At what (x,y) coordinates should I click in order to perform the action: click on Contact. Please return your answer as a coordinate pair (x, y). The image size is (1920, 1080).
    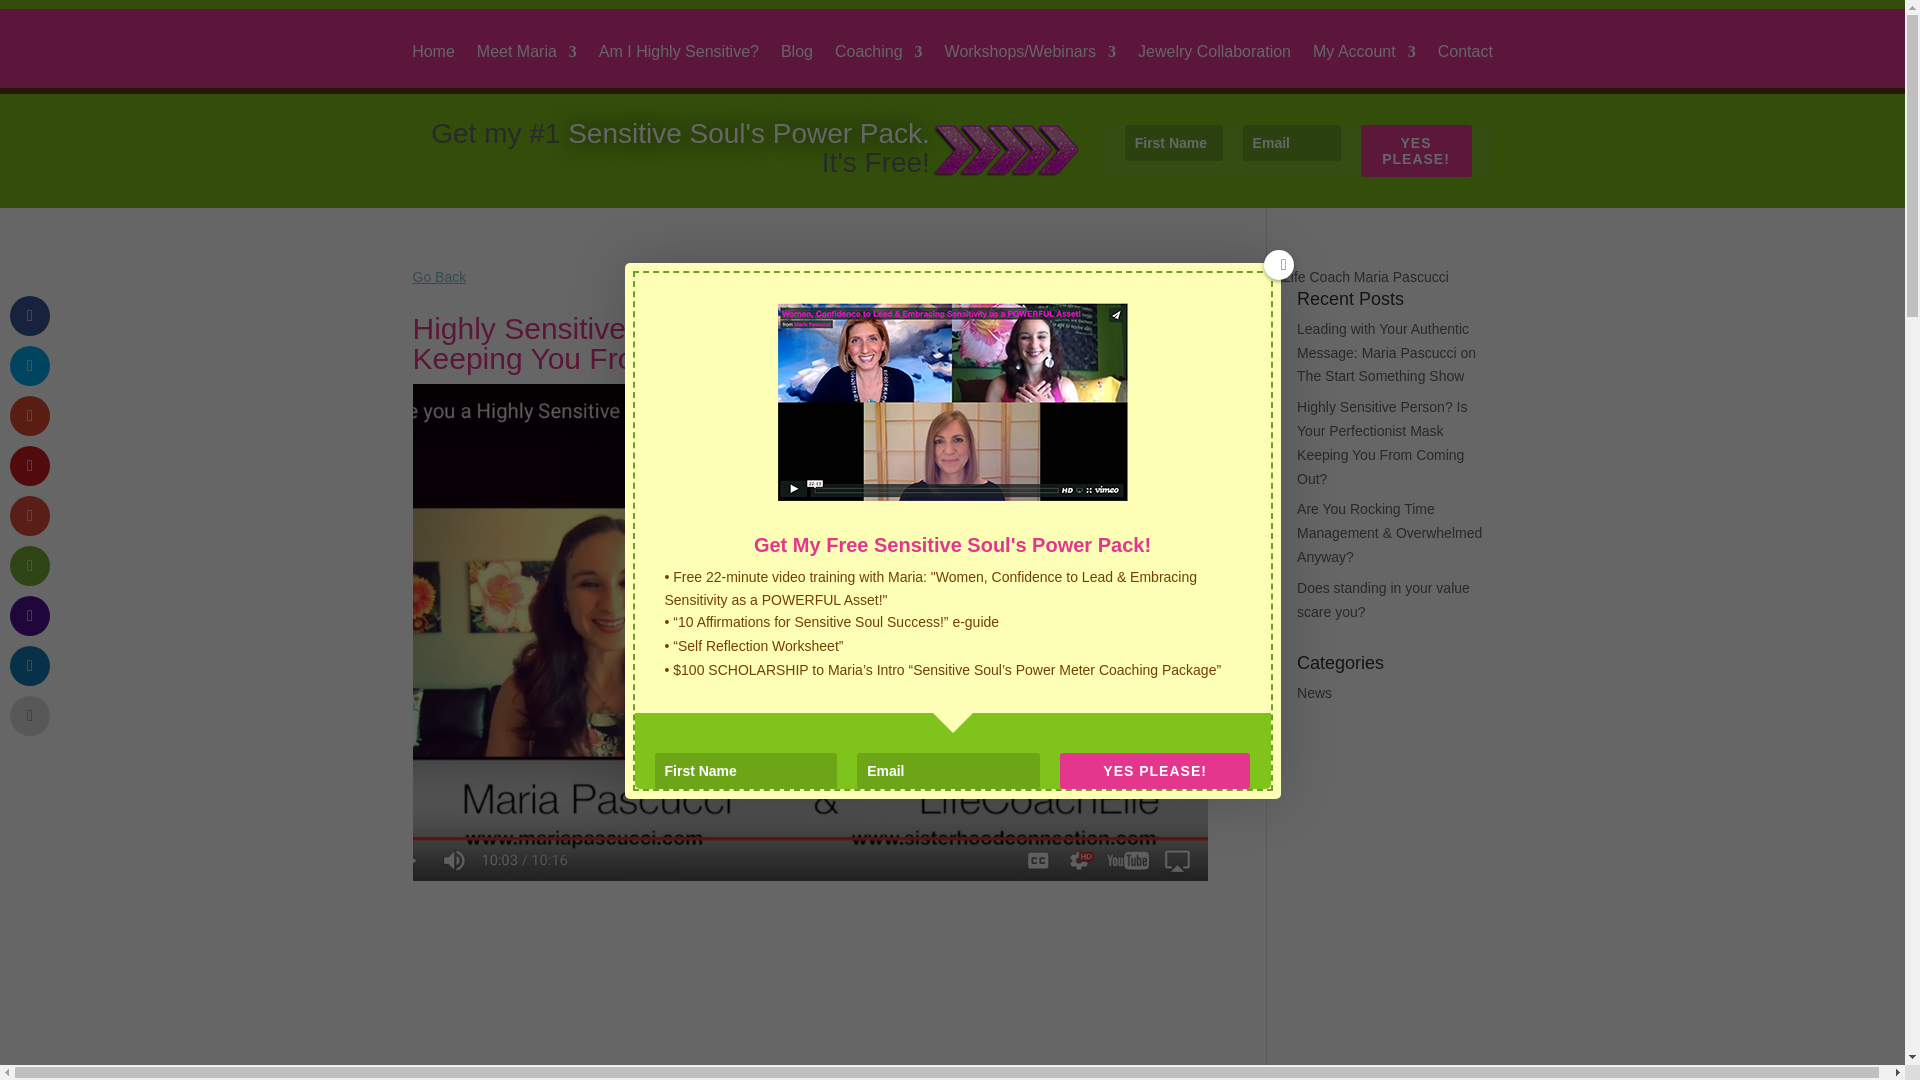
    Looking at the image, I should click on (1466, 66).